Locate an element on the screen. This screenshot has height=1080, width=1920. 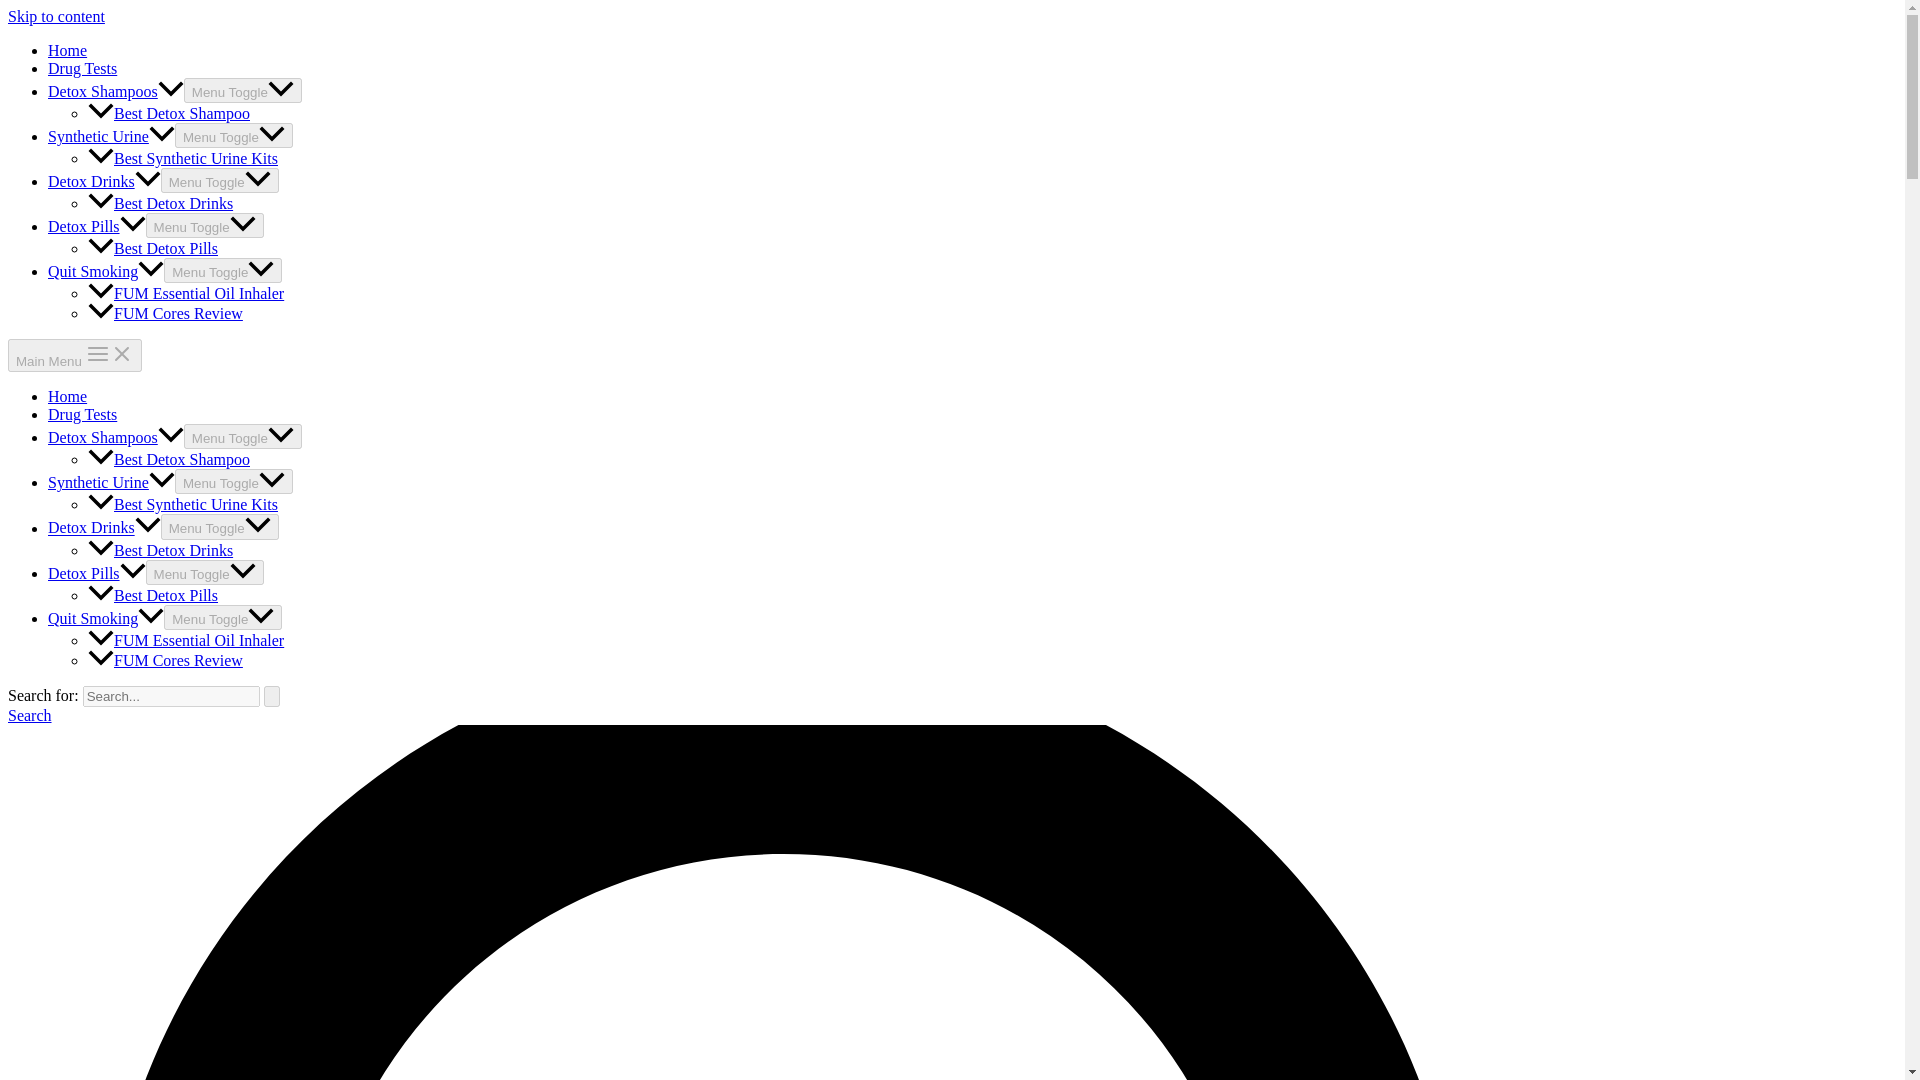
Detox Shampoos is located at coordinates (116, 437).